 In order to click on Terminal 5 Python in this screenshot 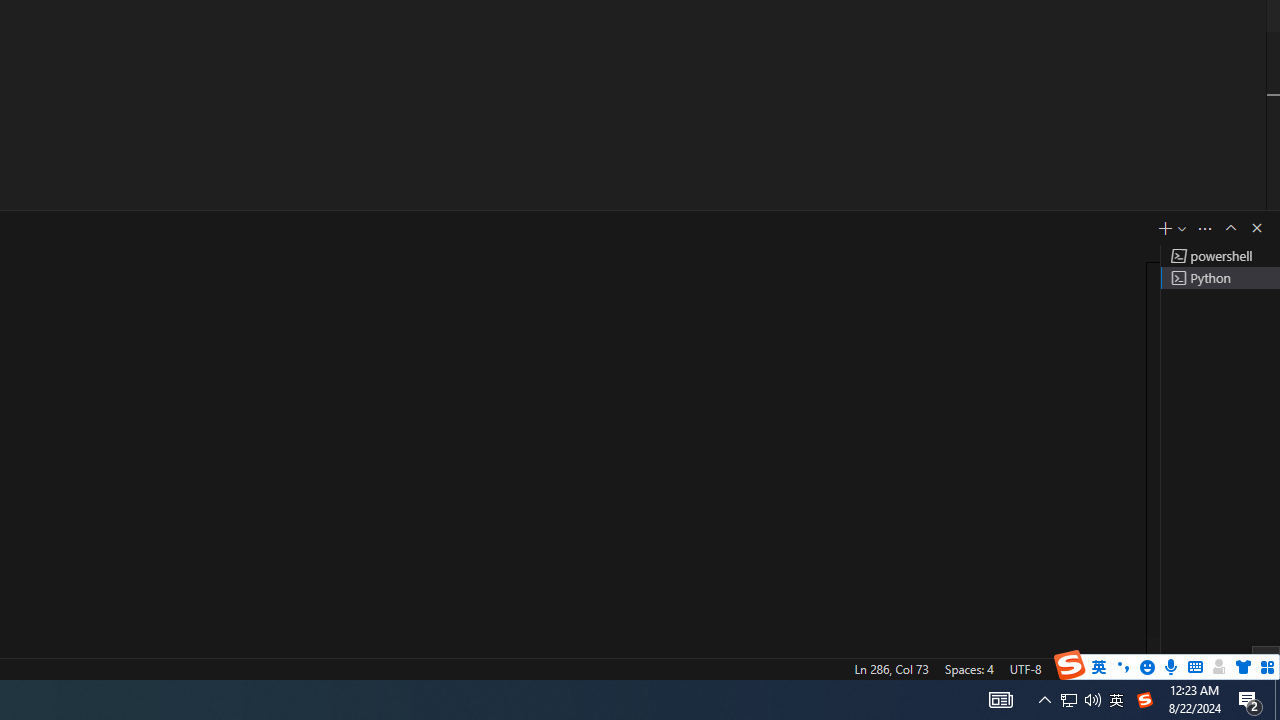, I will do `click(1220, 278)`.